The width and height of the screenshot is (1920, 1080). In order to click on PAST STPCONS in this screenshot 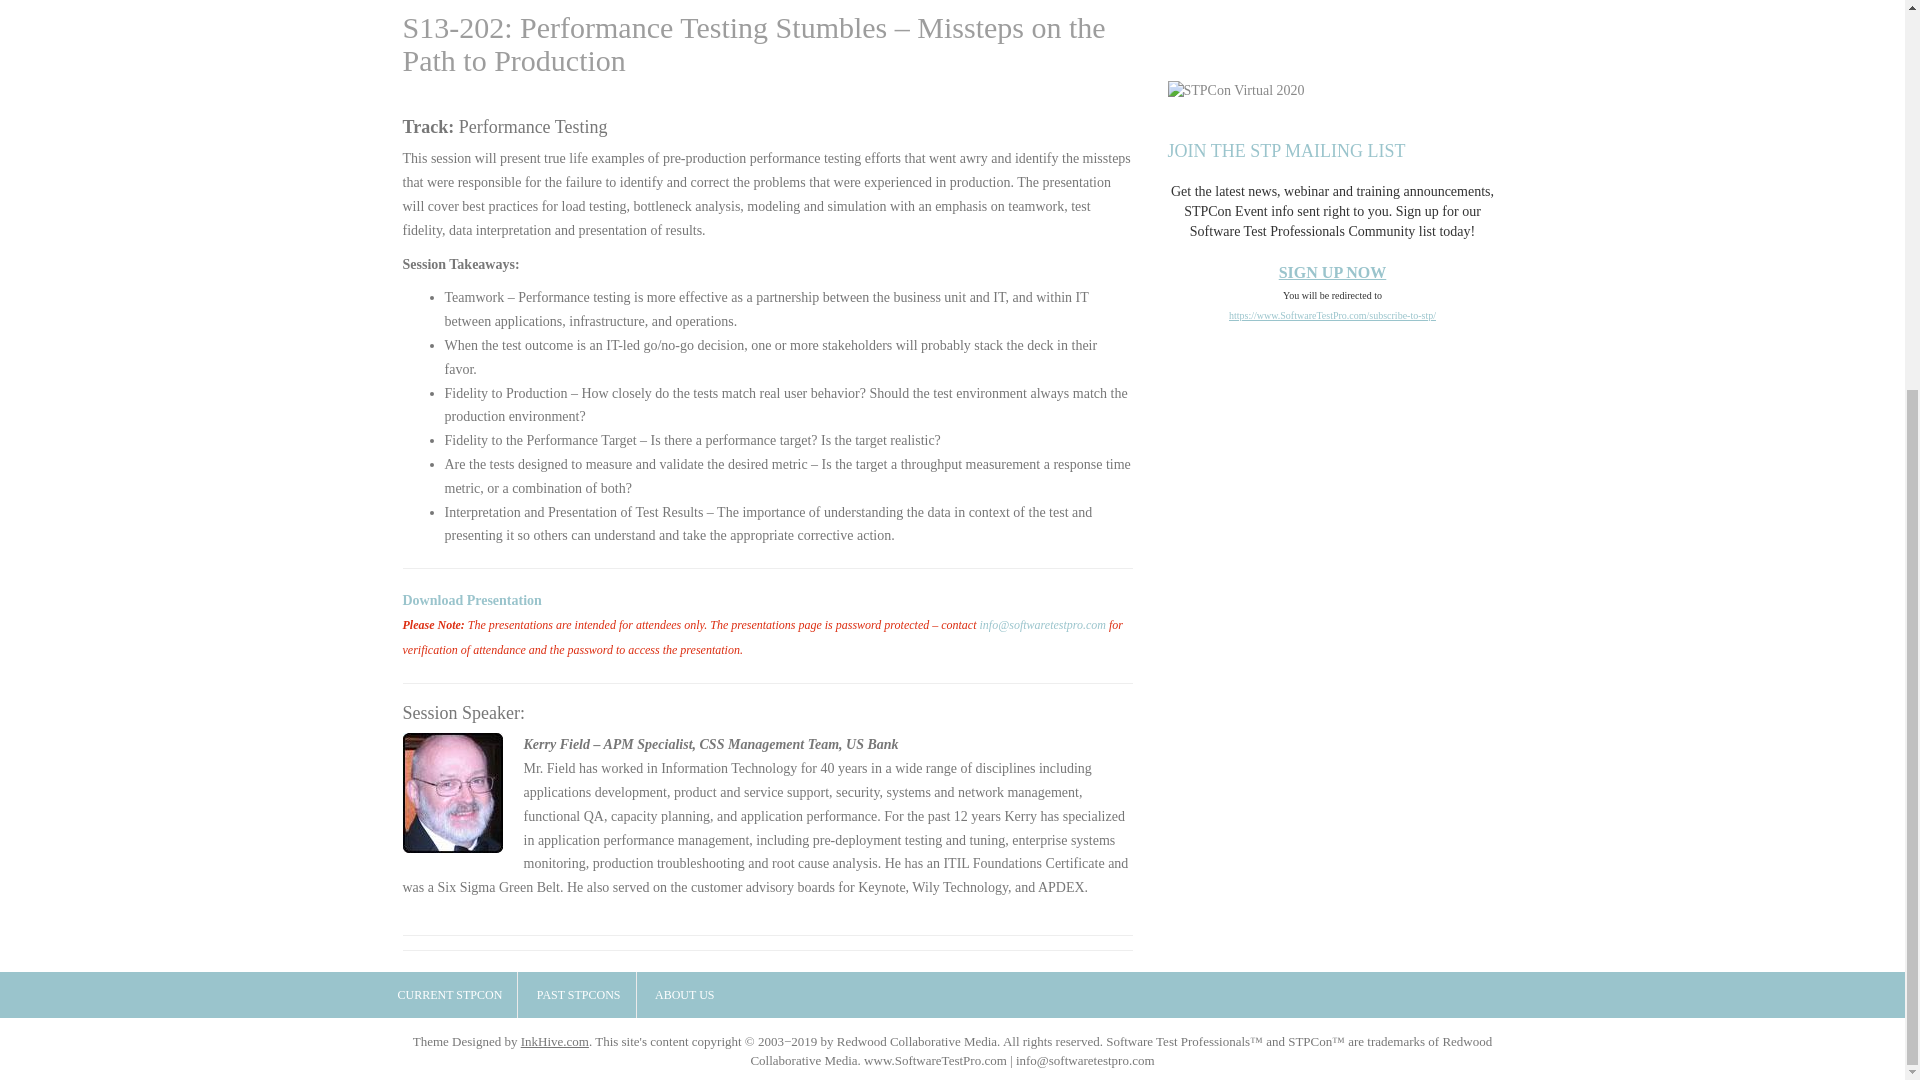, I will do `click(578, 996)`.